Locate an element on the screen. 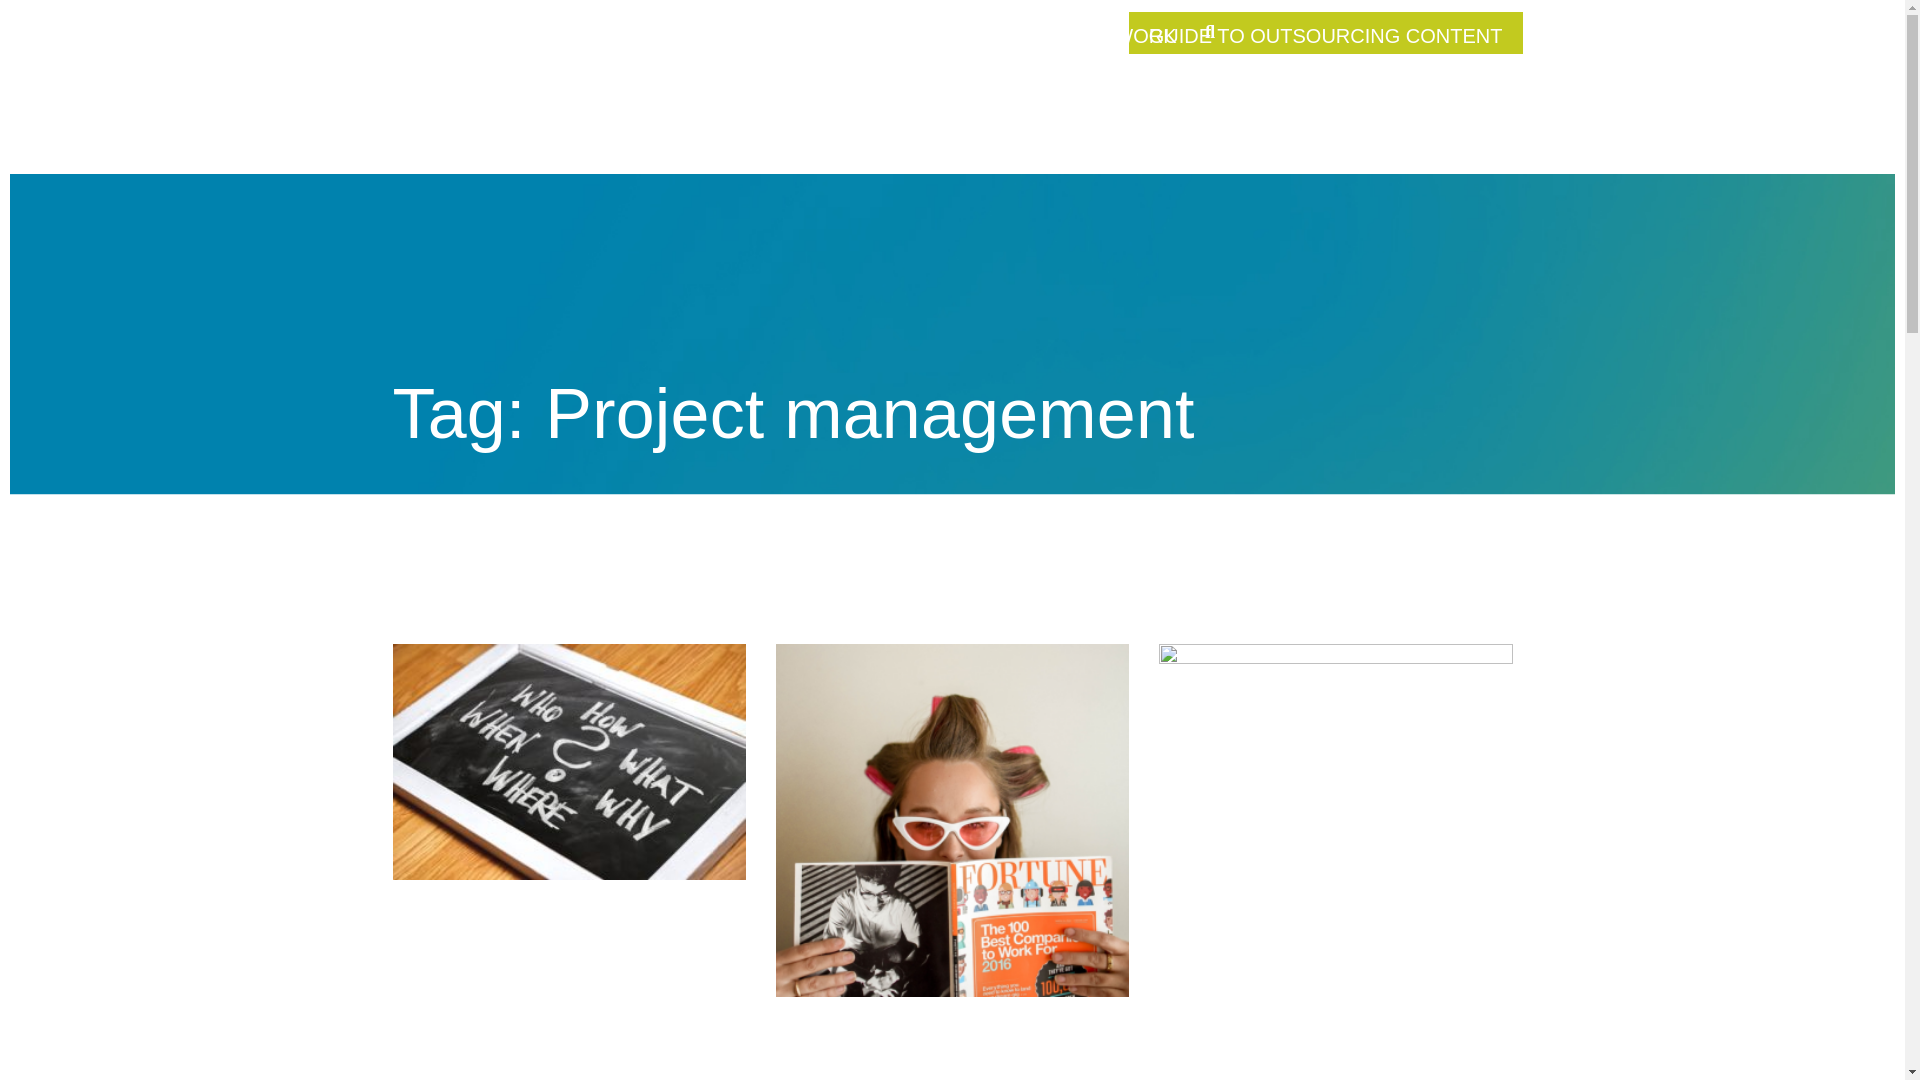  CONTACT is located at coordinates (1128, 108).